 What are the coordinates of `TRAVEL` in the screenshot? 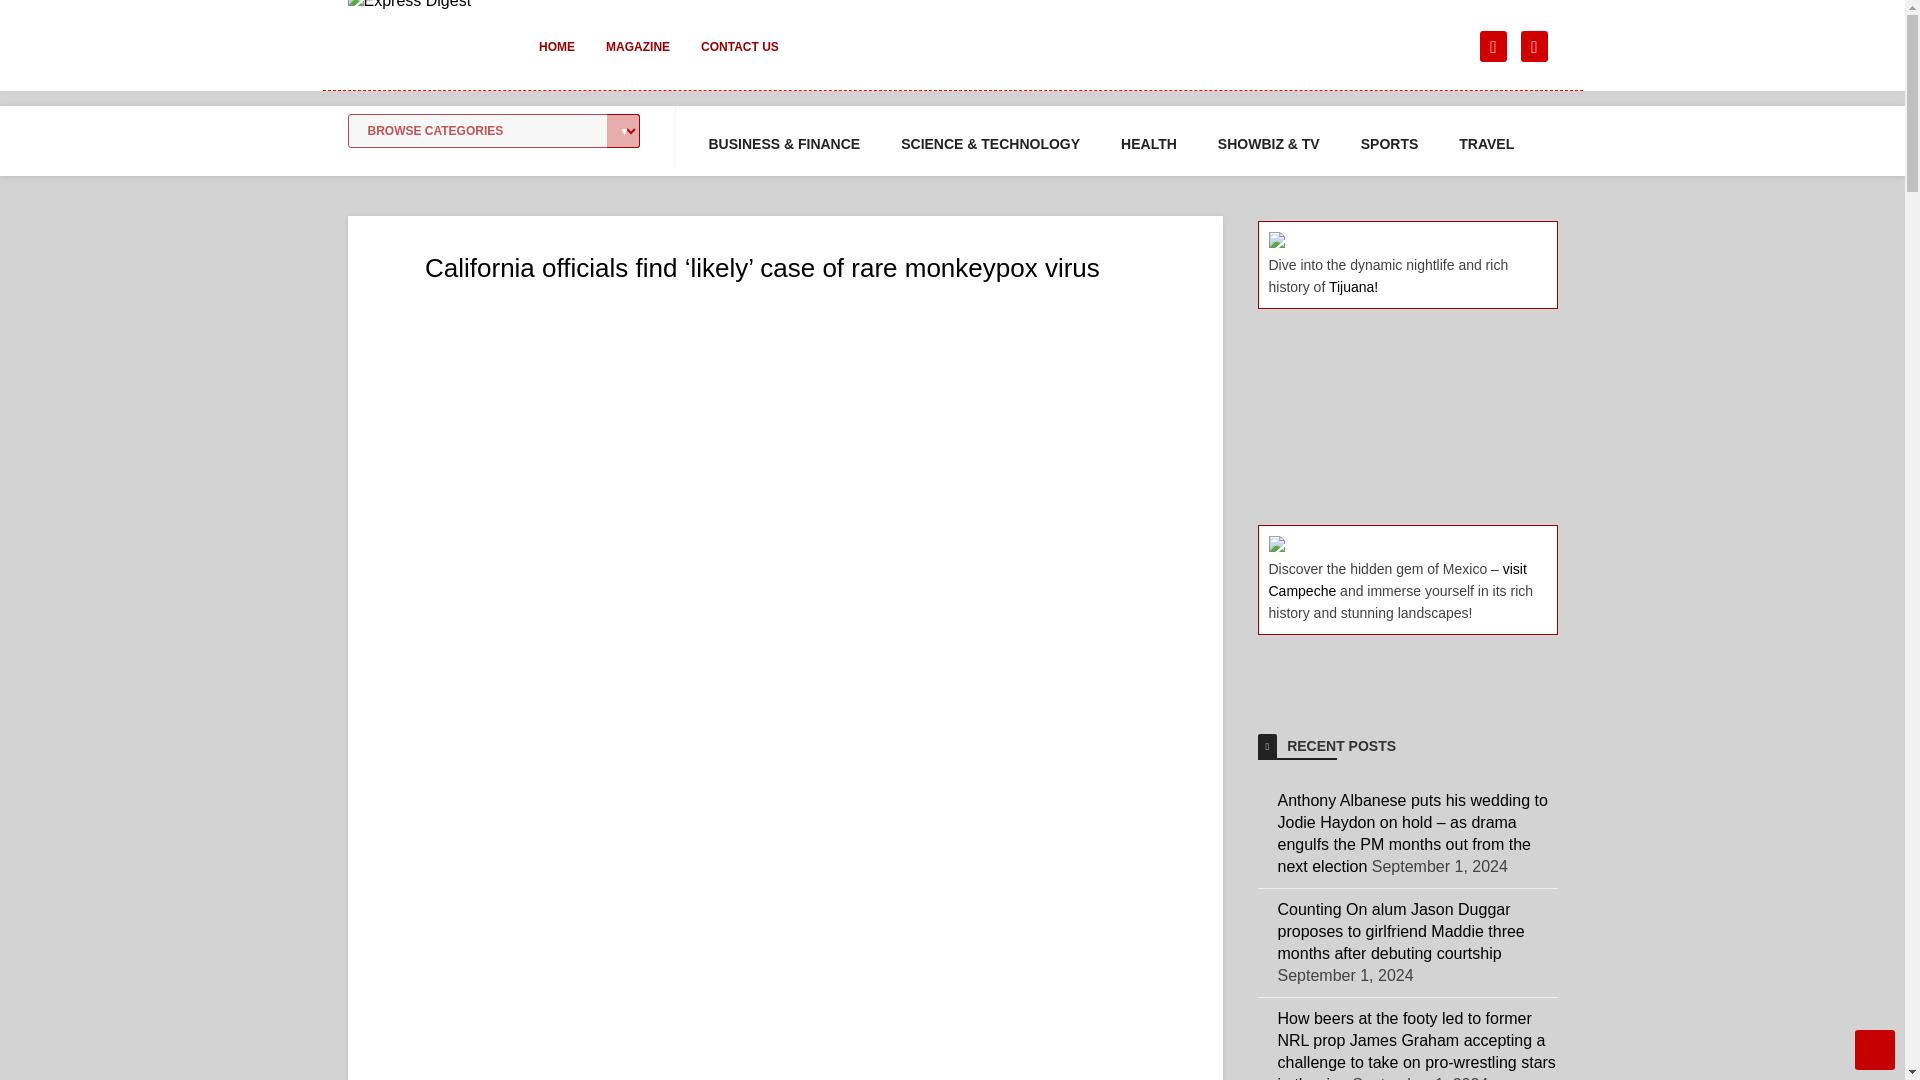 It's located at (1486, 144).